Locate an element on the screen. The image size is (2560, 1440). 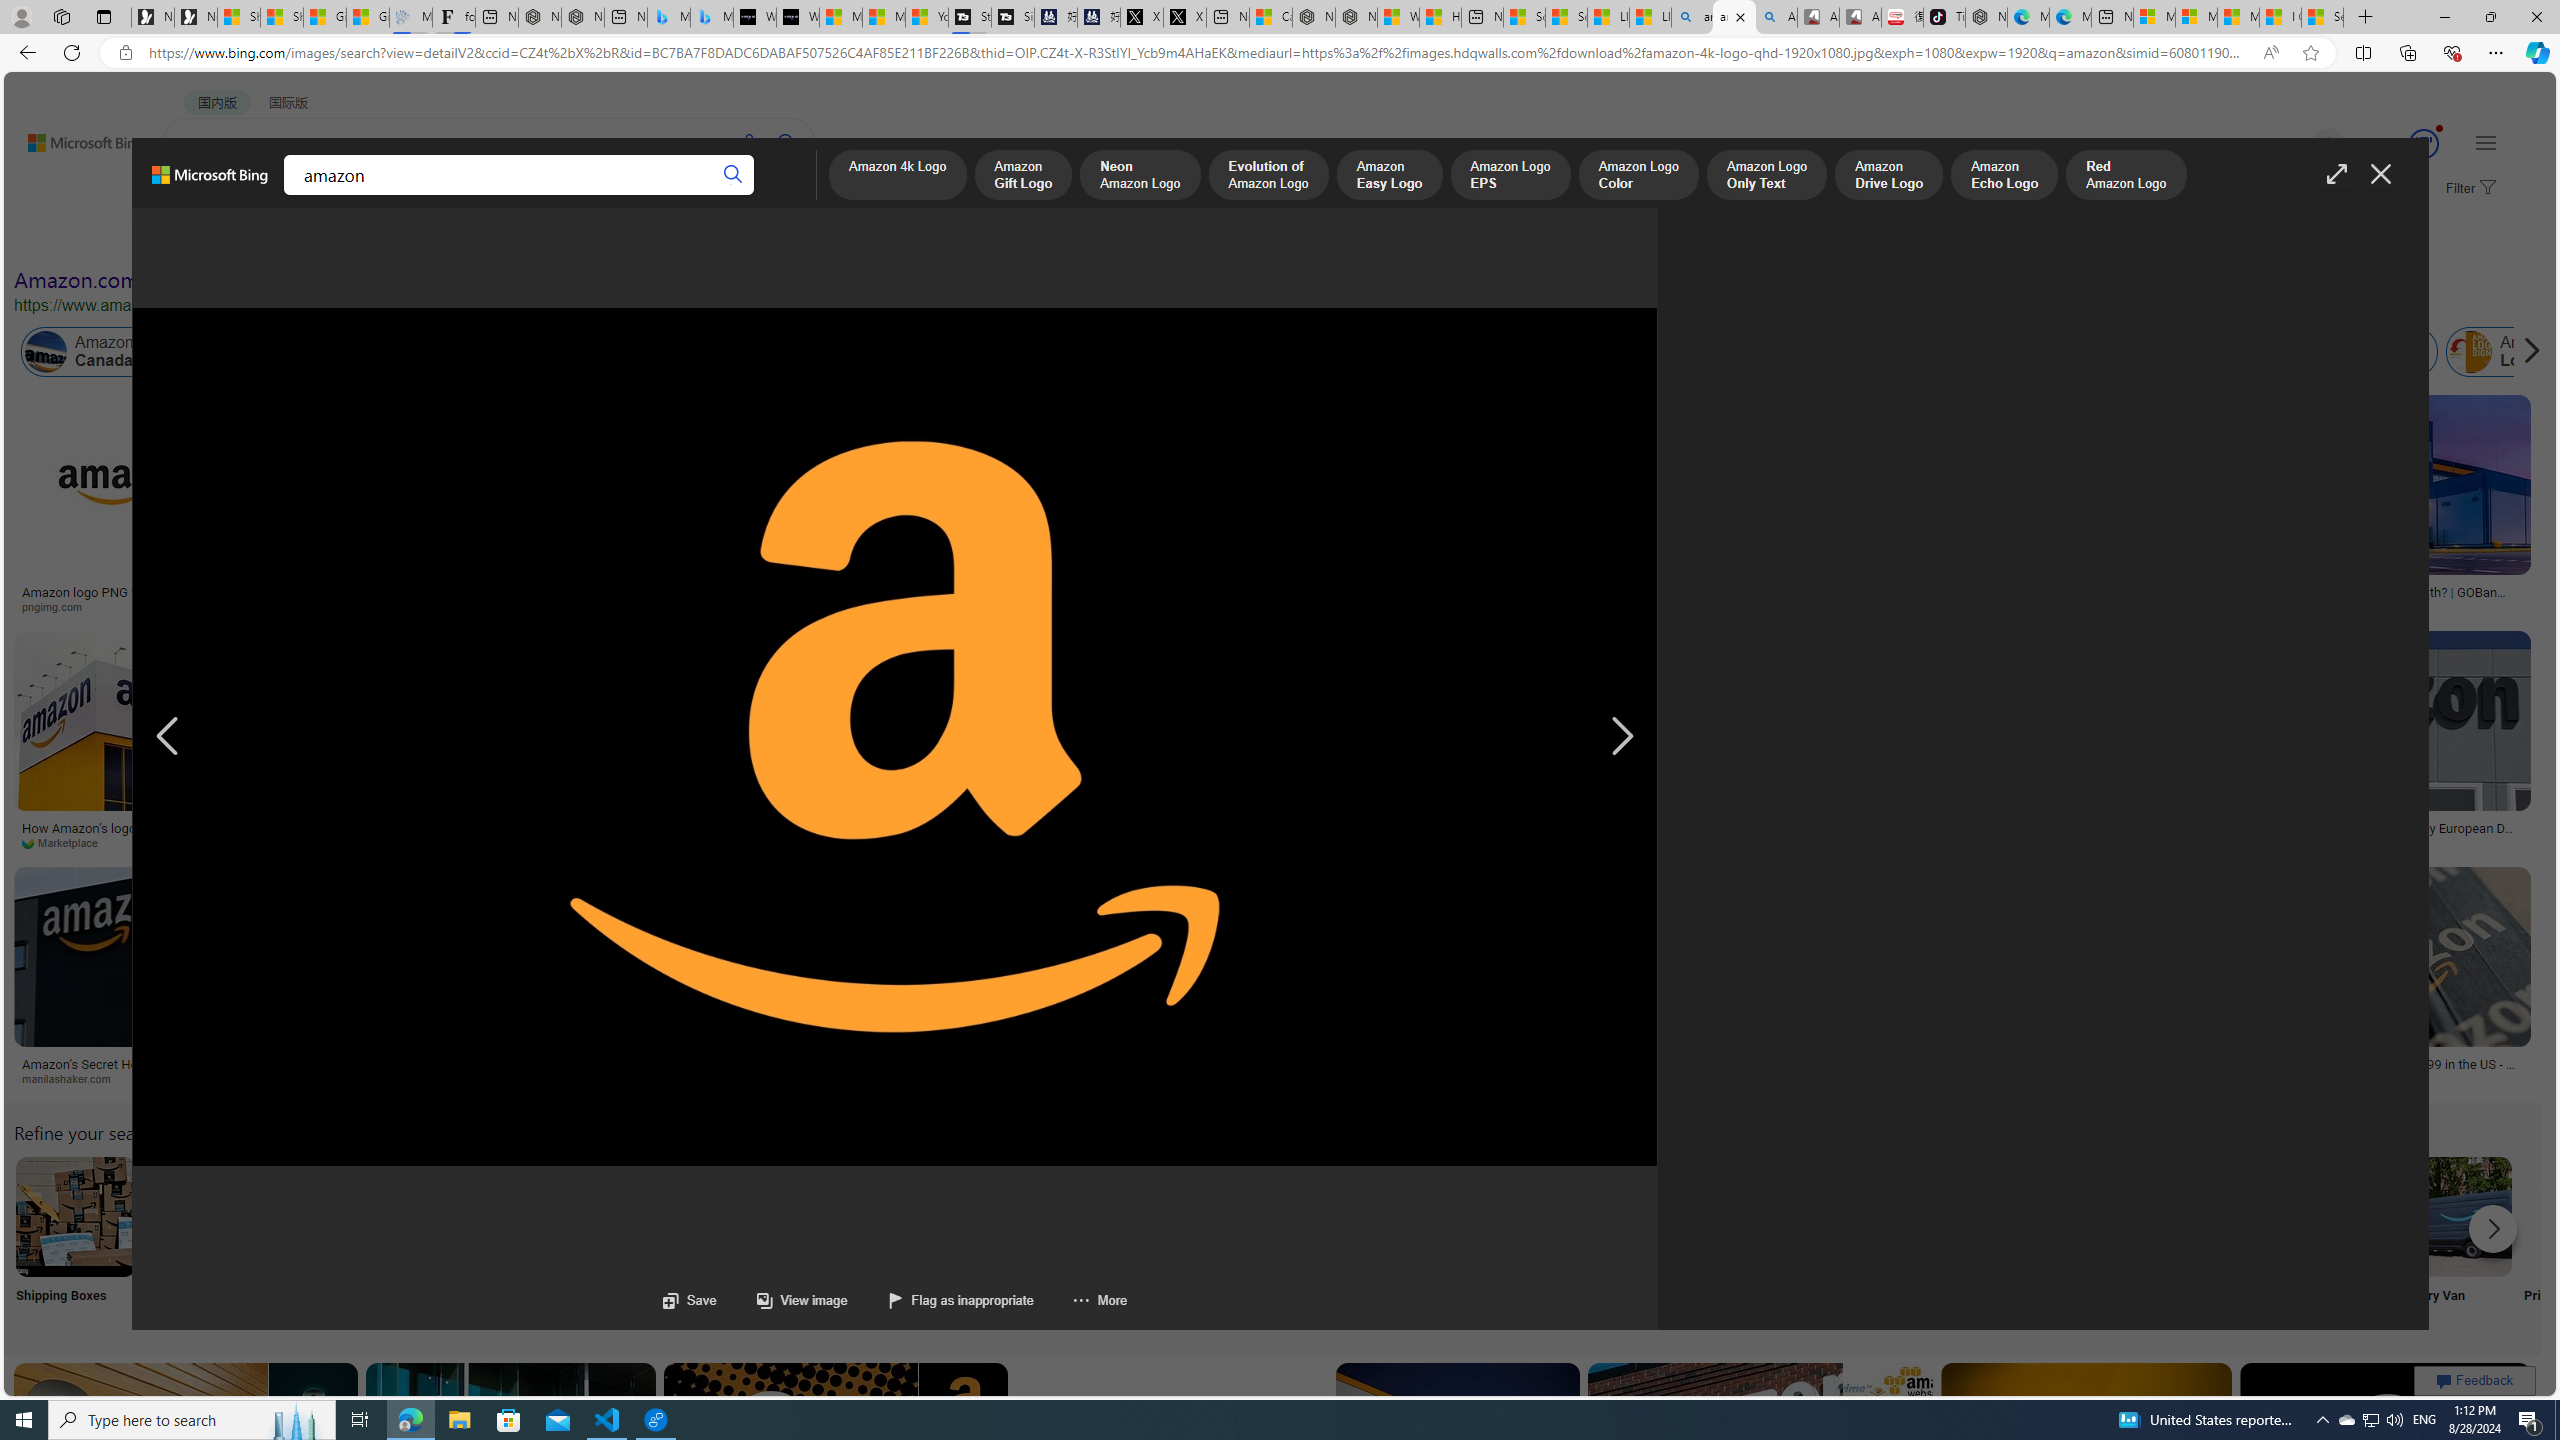
Log into My Account is located at coordinates (472, 1242).